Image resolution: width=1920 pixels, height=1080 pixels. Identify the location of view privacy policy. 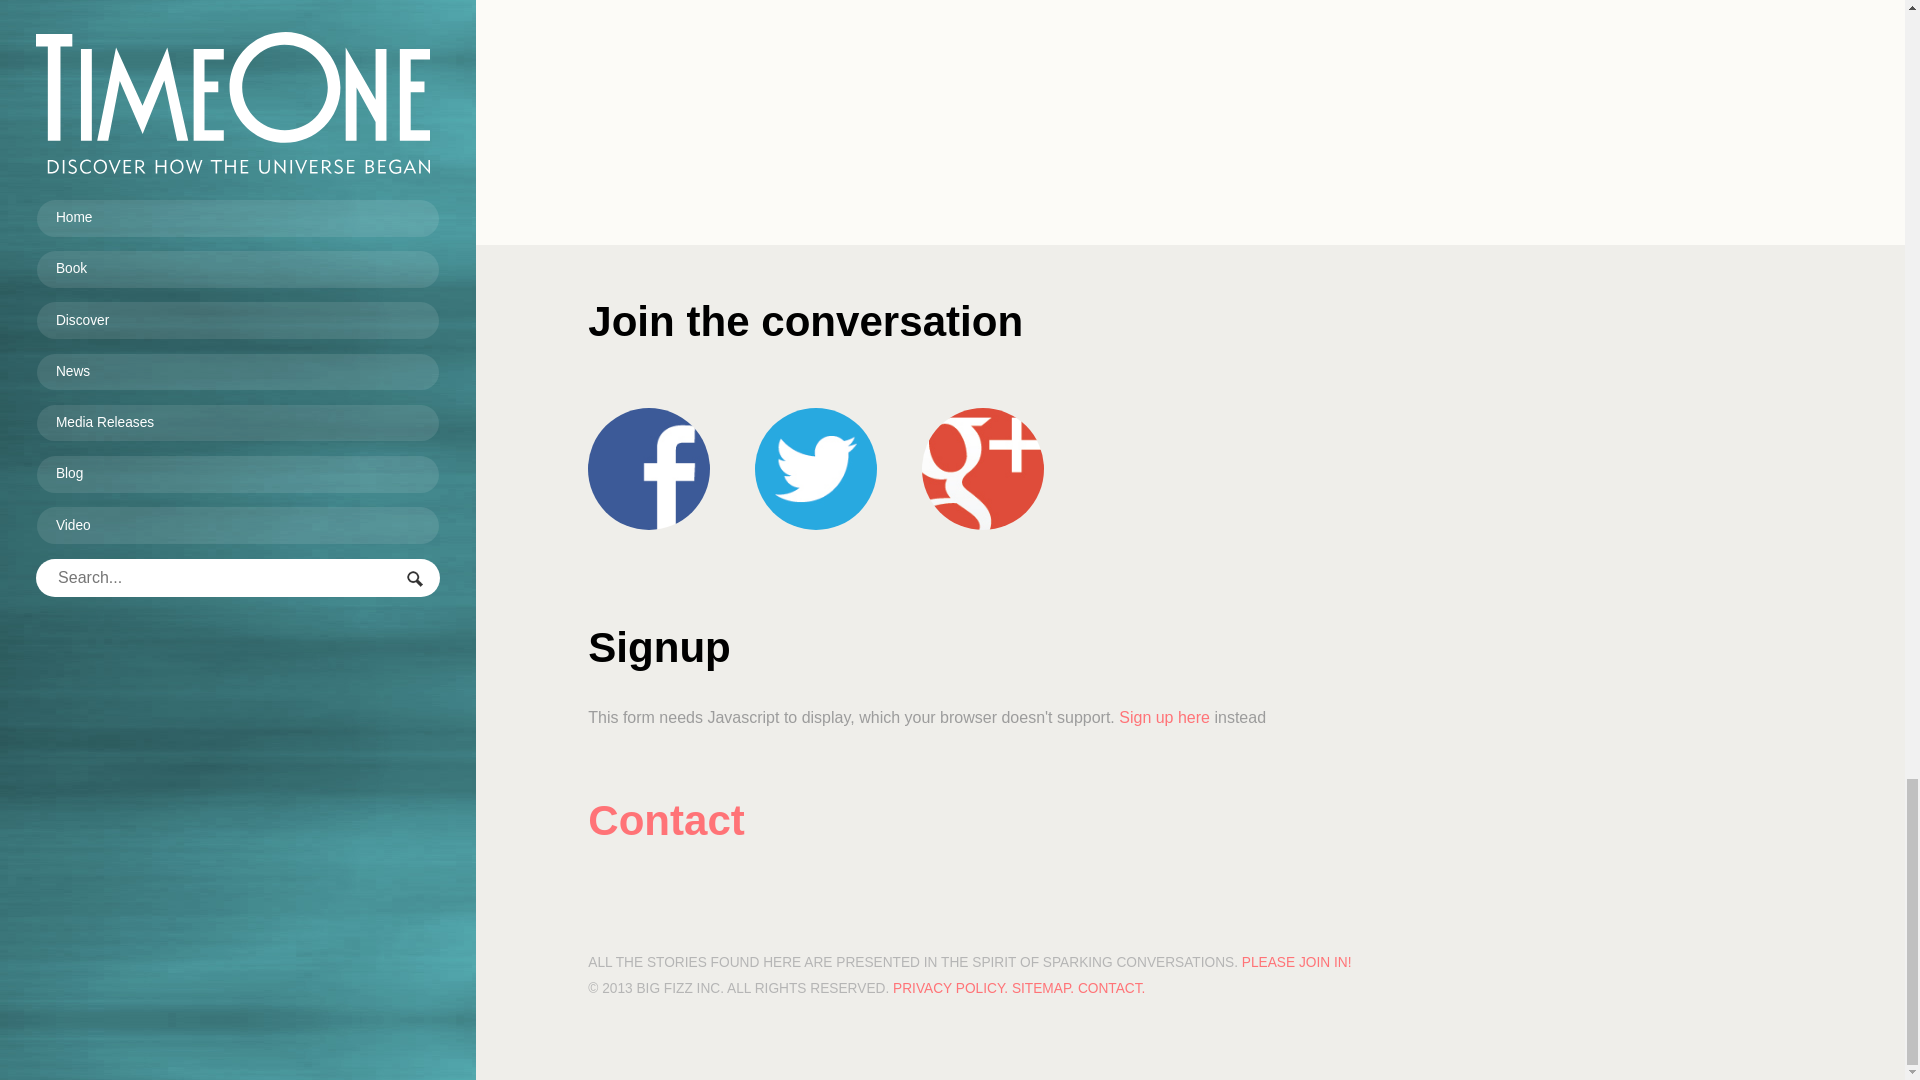
(950, 988).